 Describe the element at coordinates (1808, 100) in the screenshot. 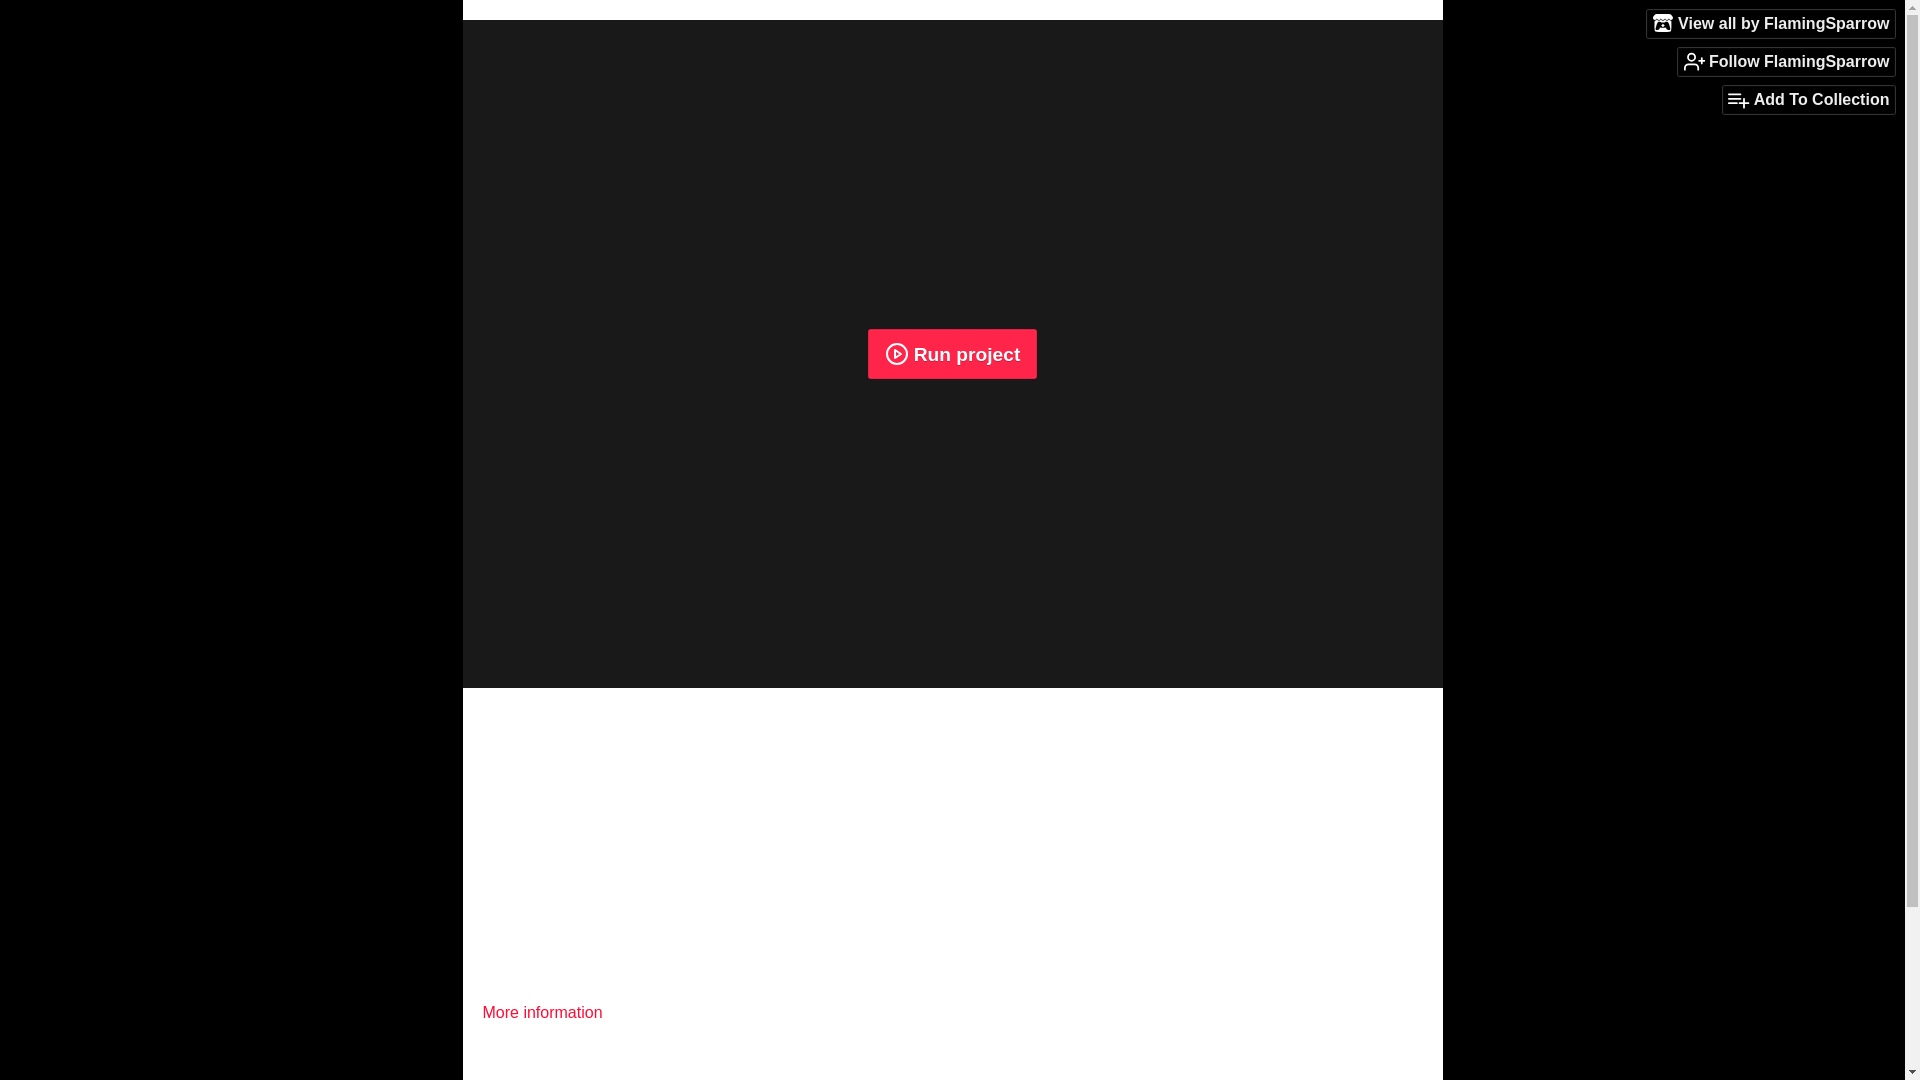

I see `Add To Collection` at that location.